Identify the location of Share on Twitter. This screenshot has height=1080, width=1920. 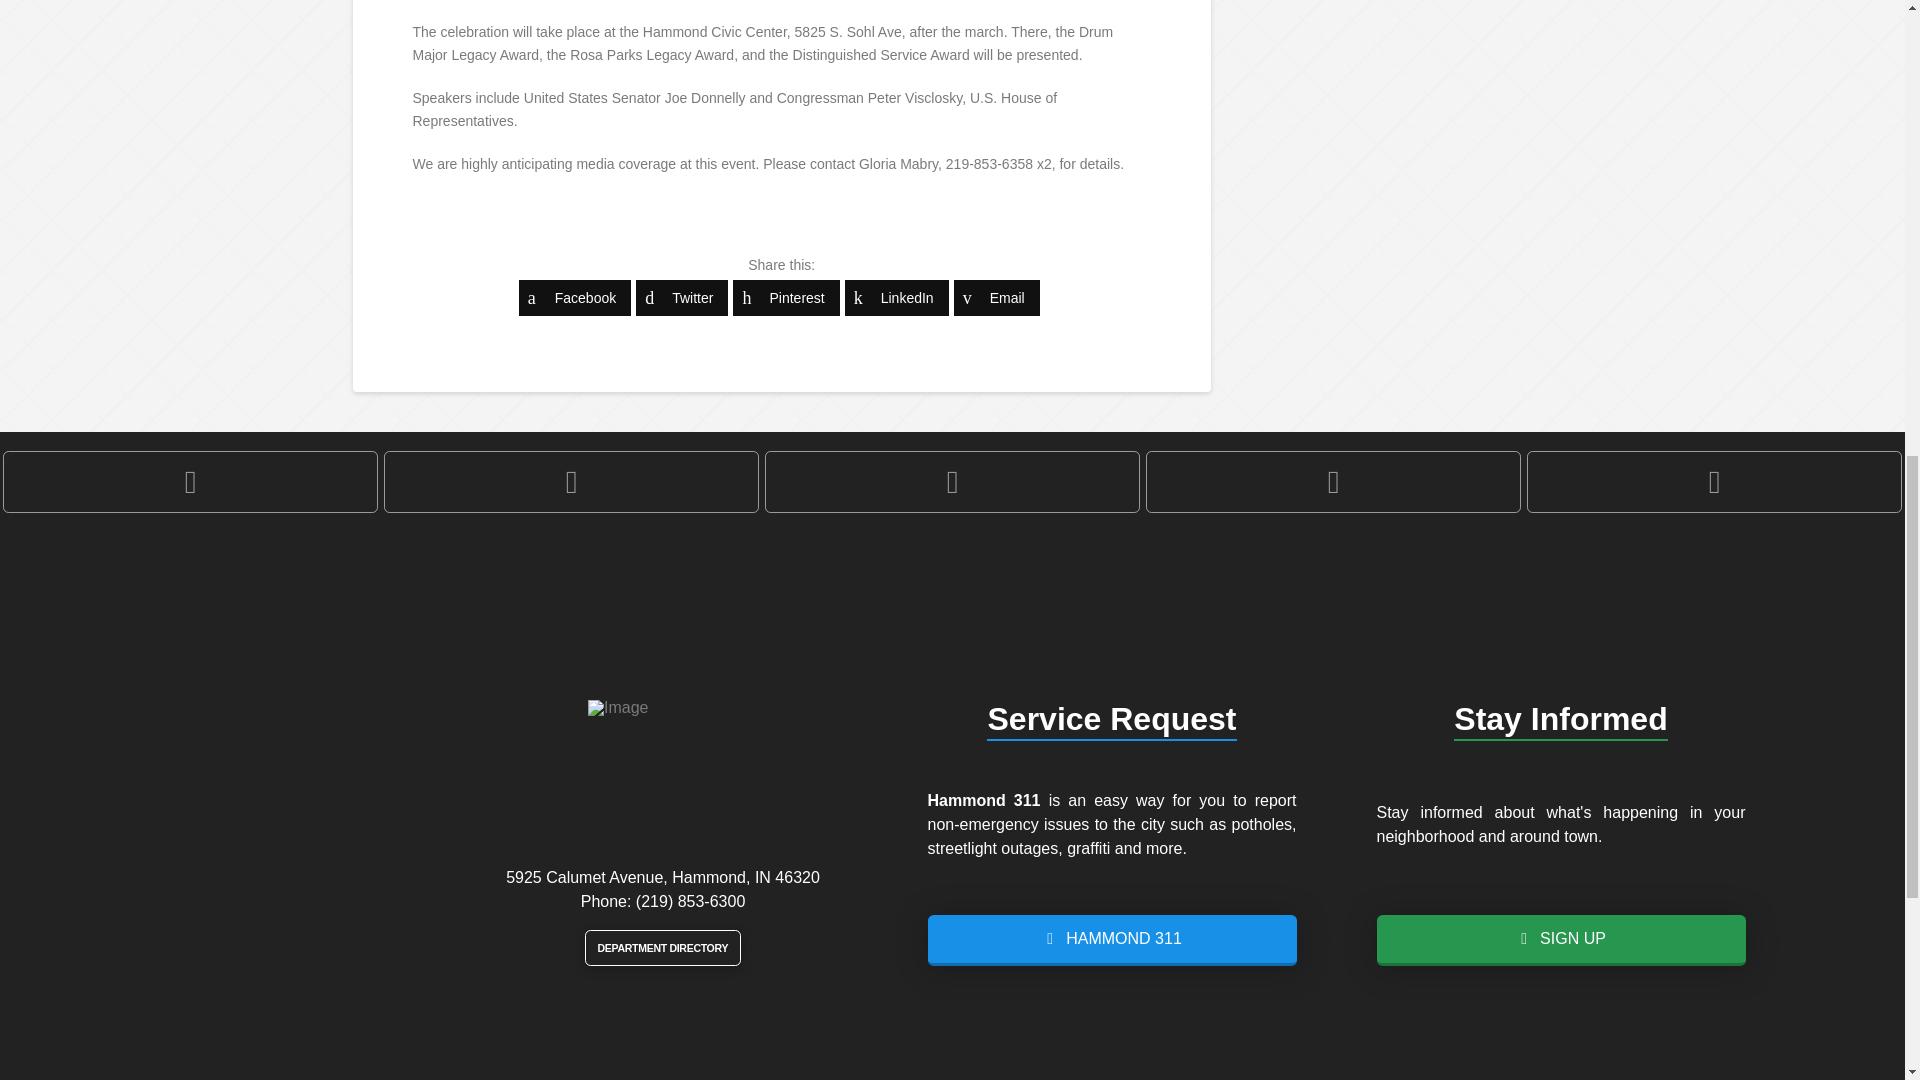
(681, 298).